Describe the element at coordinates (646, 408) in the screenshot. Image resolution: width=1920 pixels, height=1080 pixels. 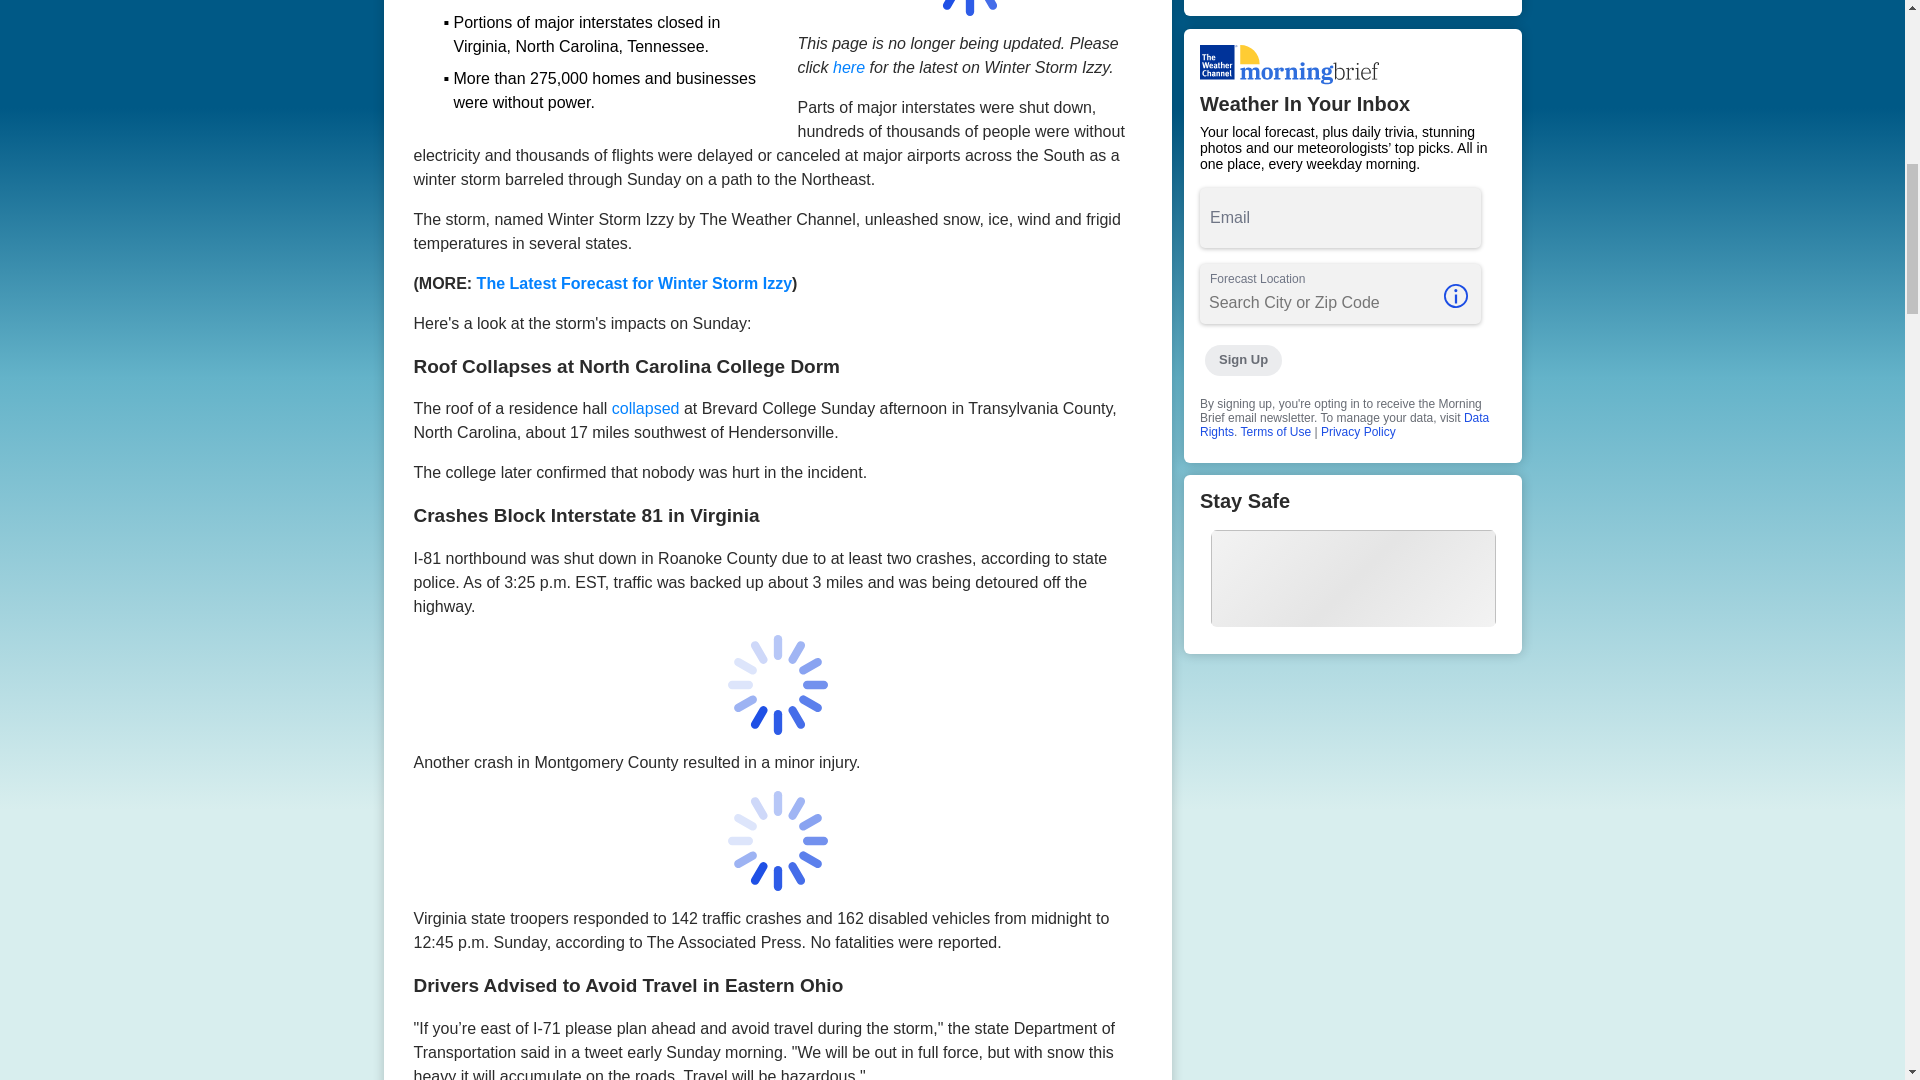
I see `collapsed` at that location.